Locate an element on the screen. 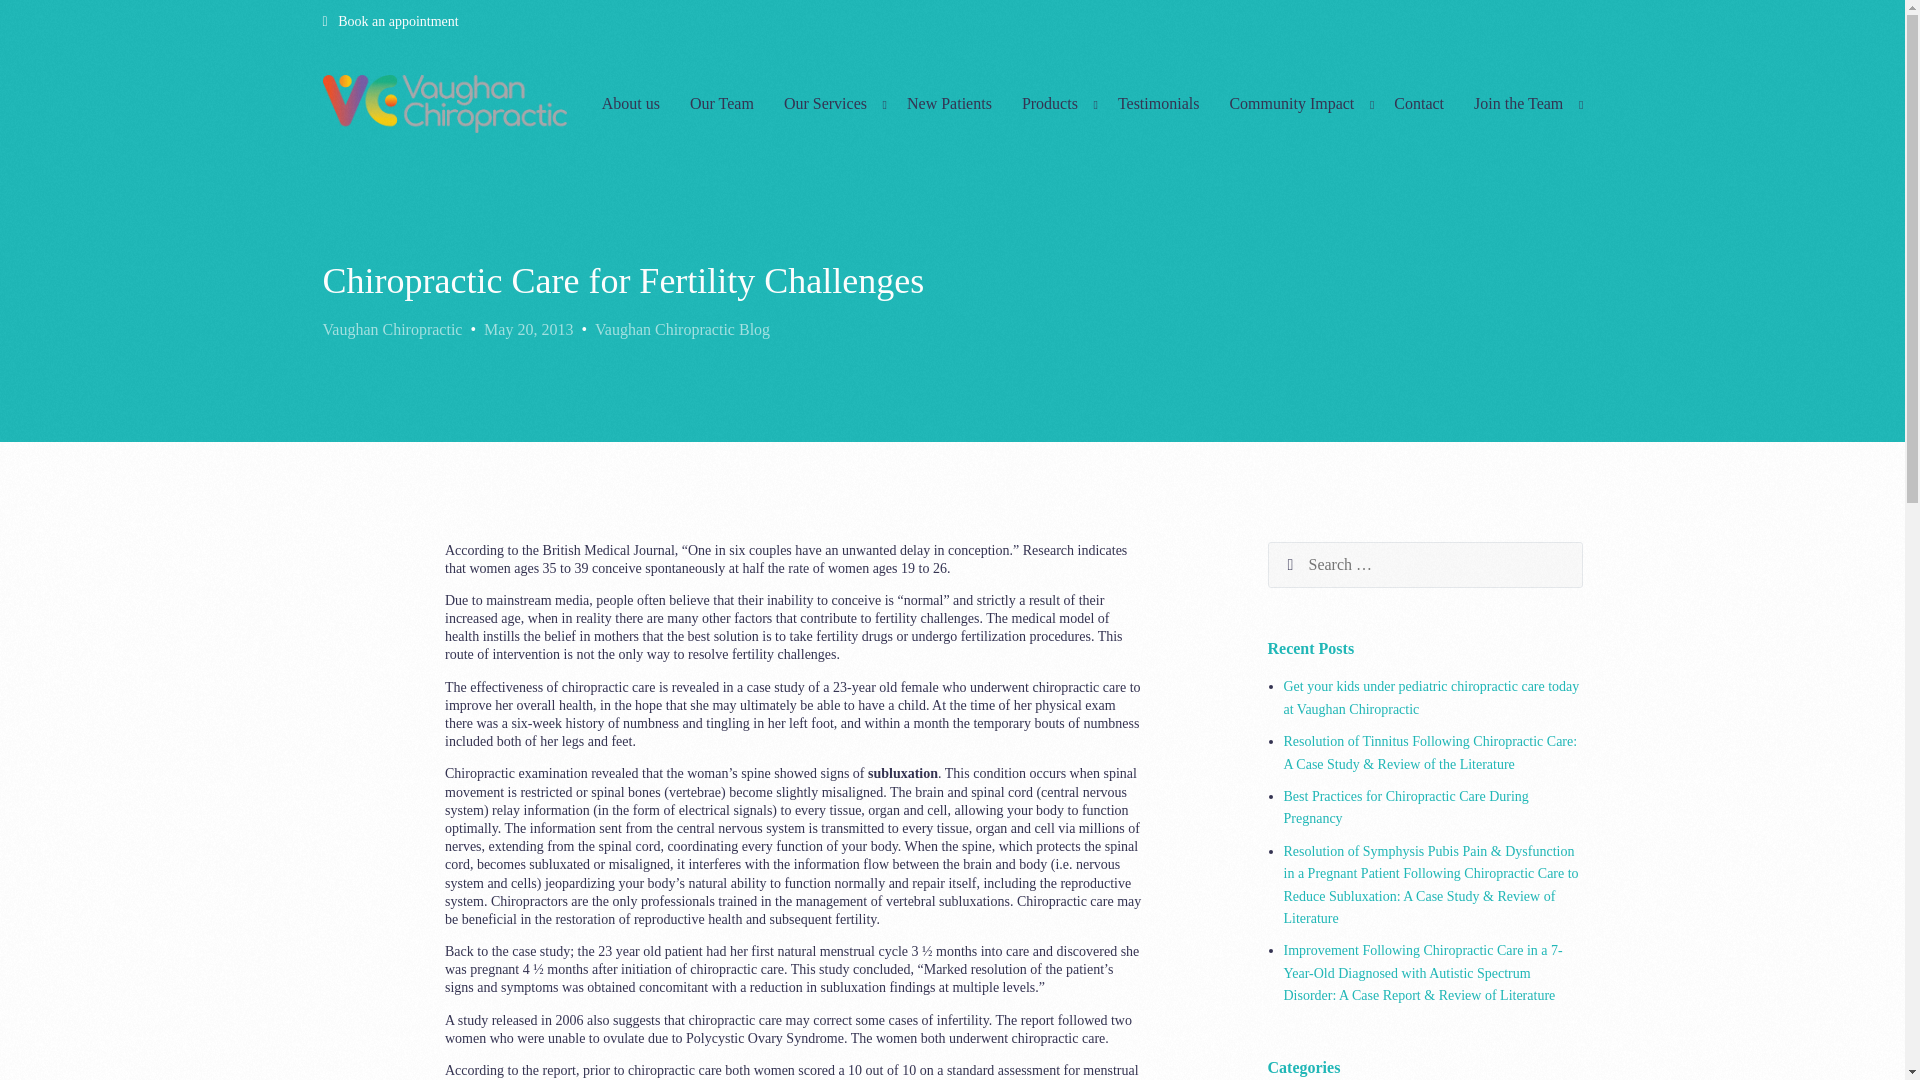  Contact is located at coordinates (1418, 104).